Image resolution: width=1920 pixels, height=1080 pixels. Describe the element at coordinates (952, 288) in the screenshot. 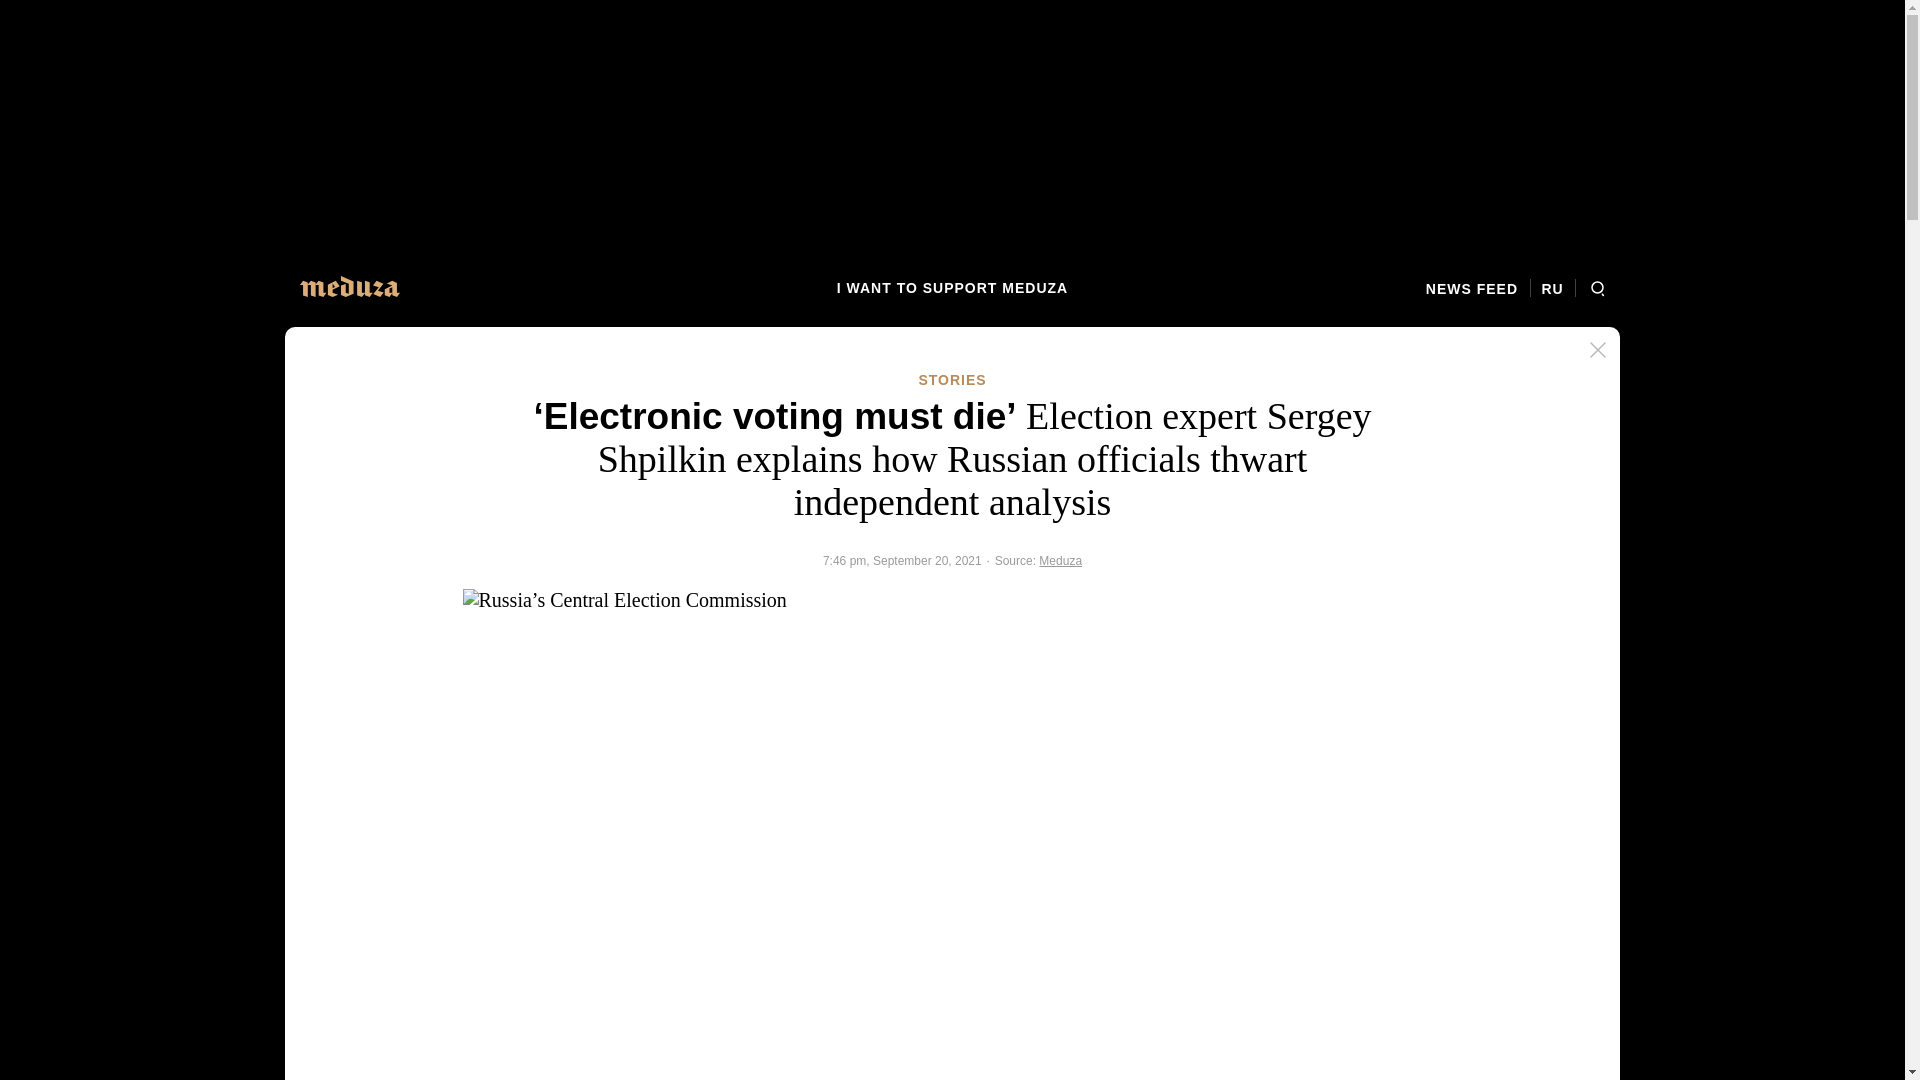

I see `I WANT TO SUPPORT MEDUZA` at that location.